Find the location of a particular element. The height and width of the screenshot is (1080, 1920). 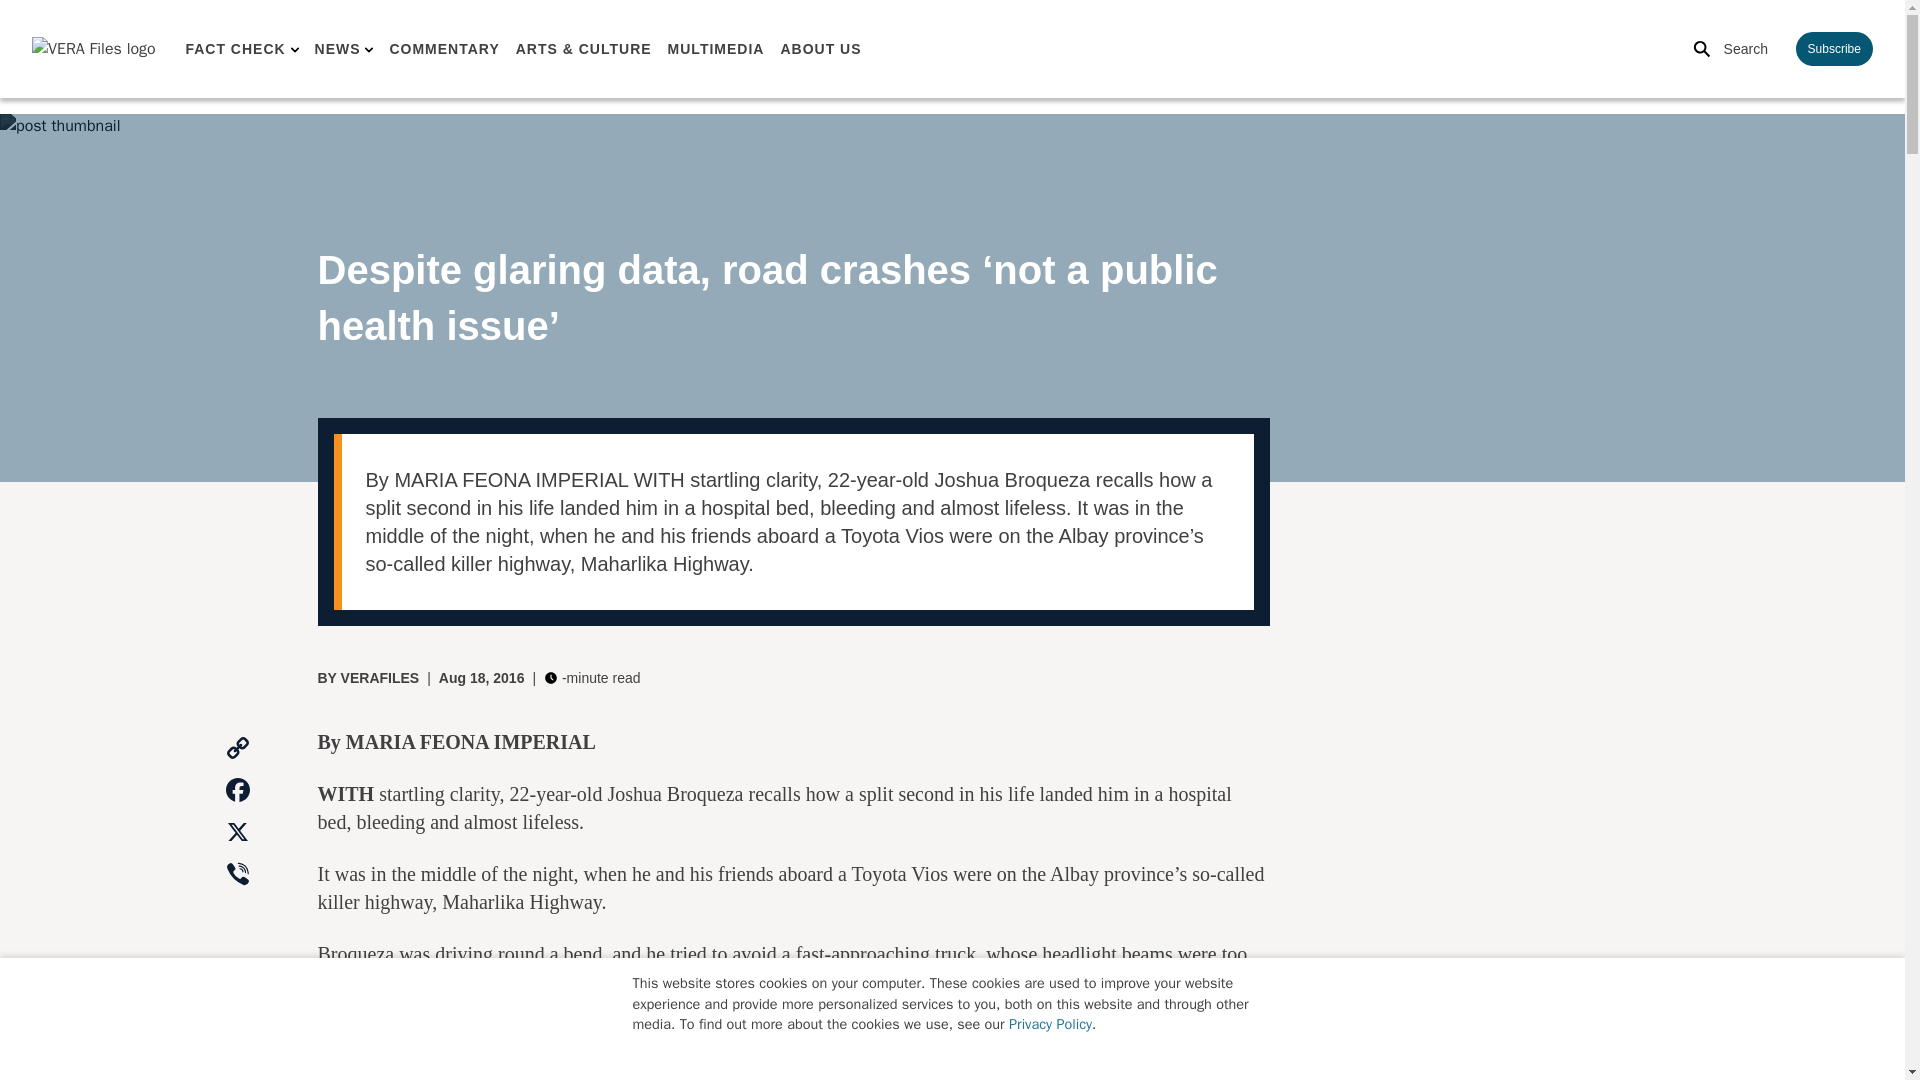

MULTIMEDIA is located at coordinates (716, 49).